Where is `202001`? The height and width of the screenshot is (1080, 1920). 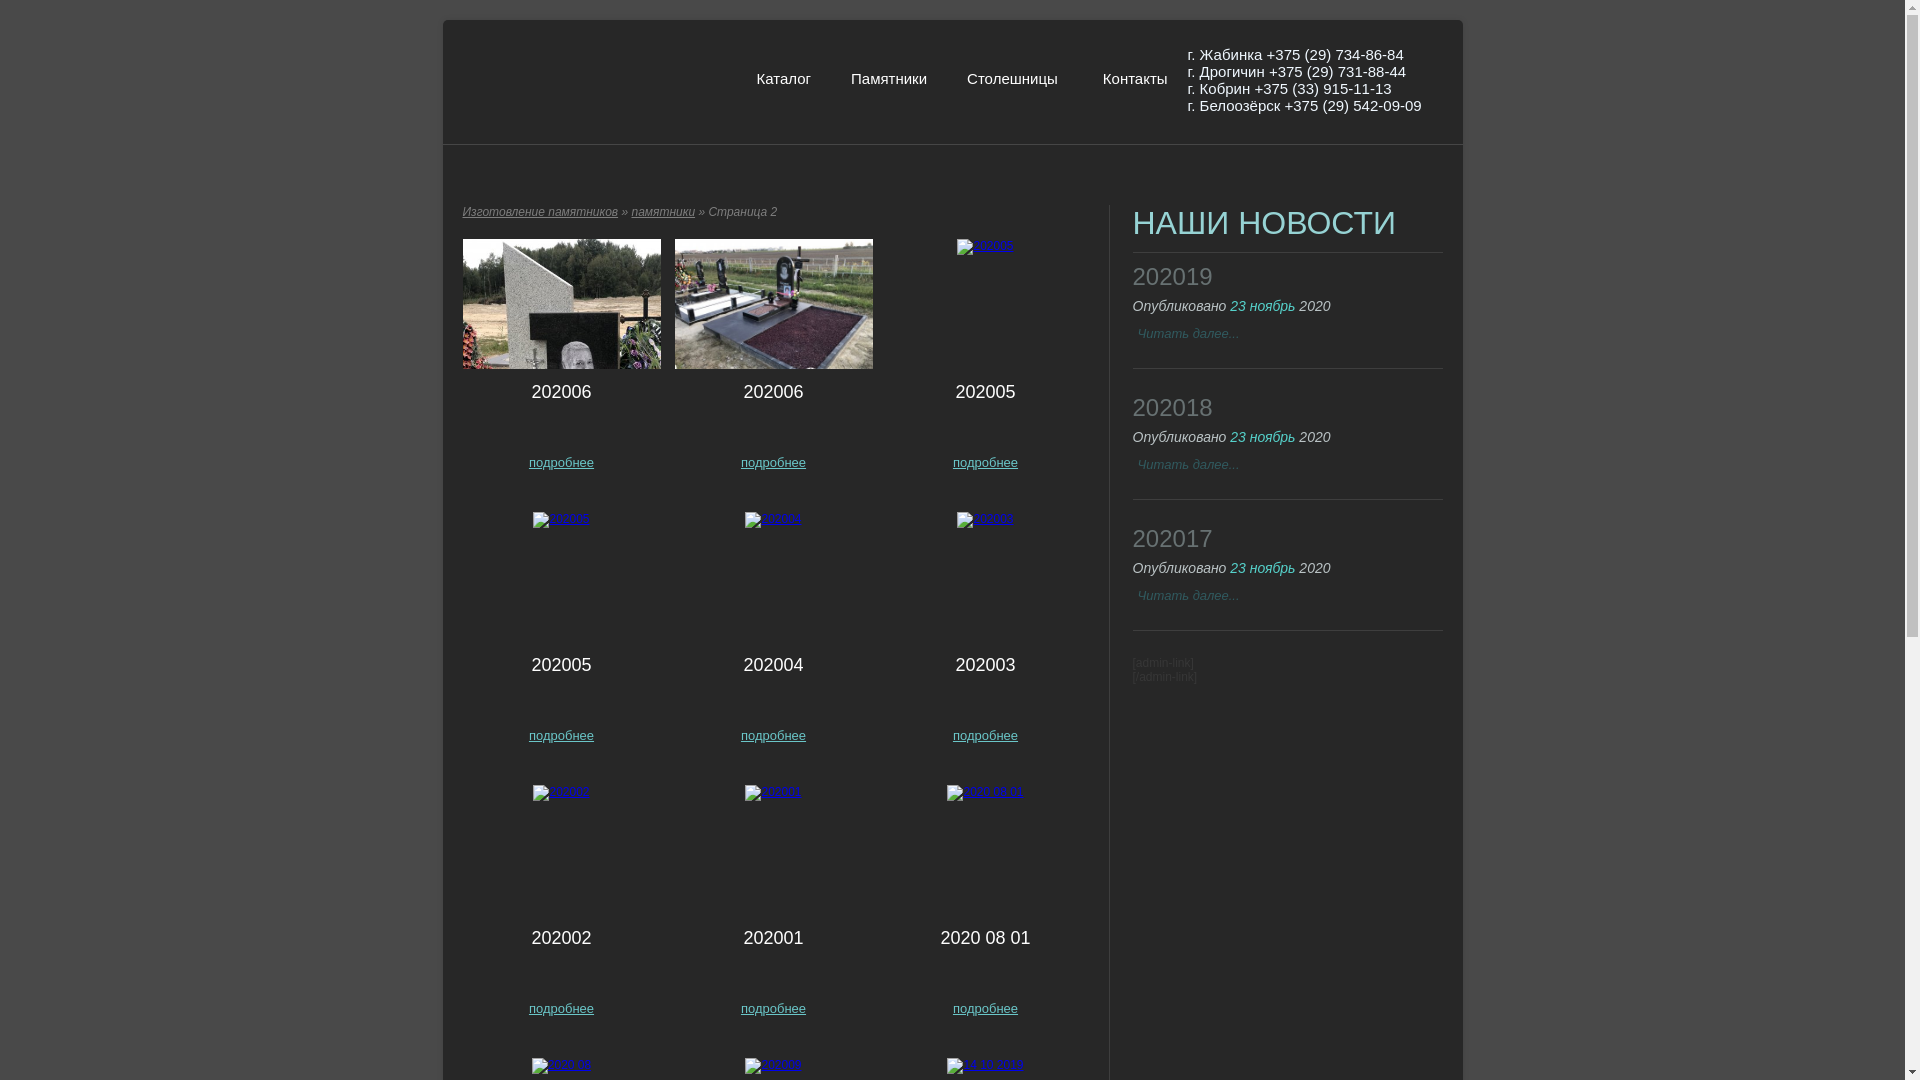
202001 is located at coordinates (773, 938).